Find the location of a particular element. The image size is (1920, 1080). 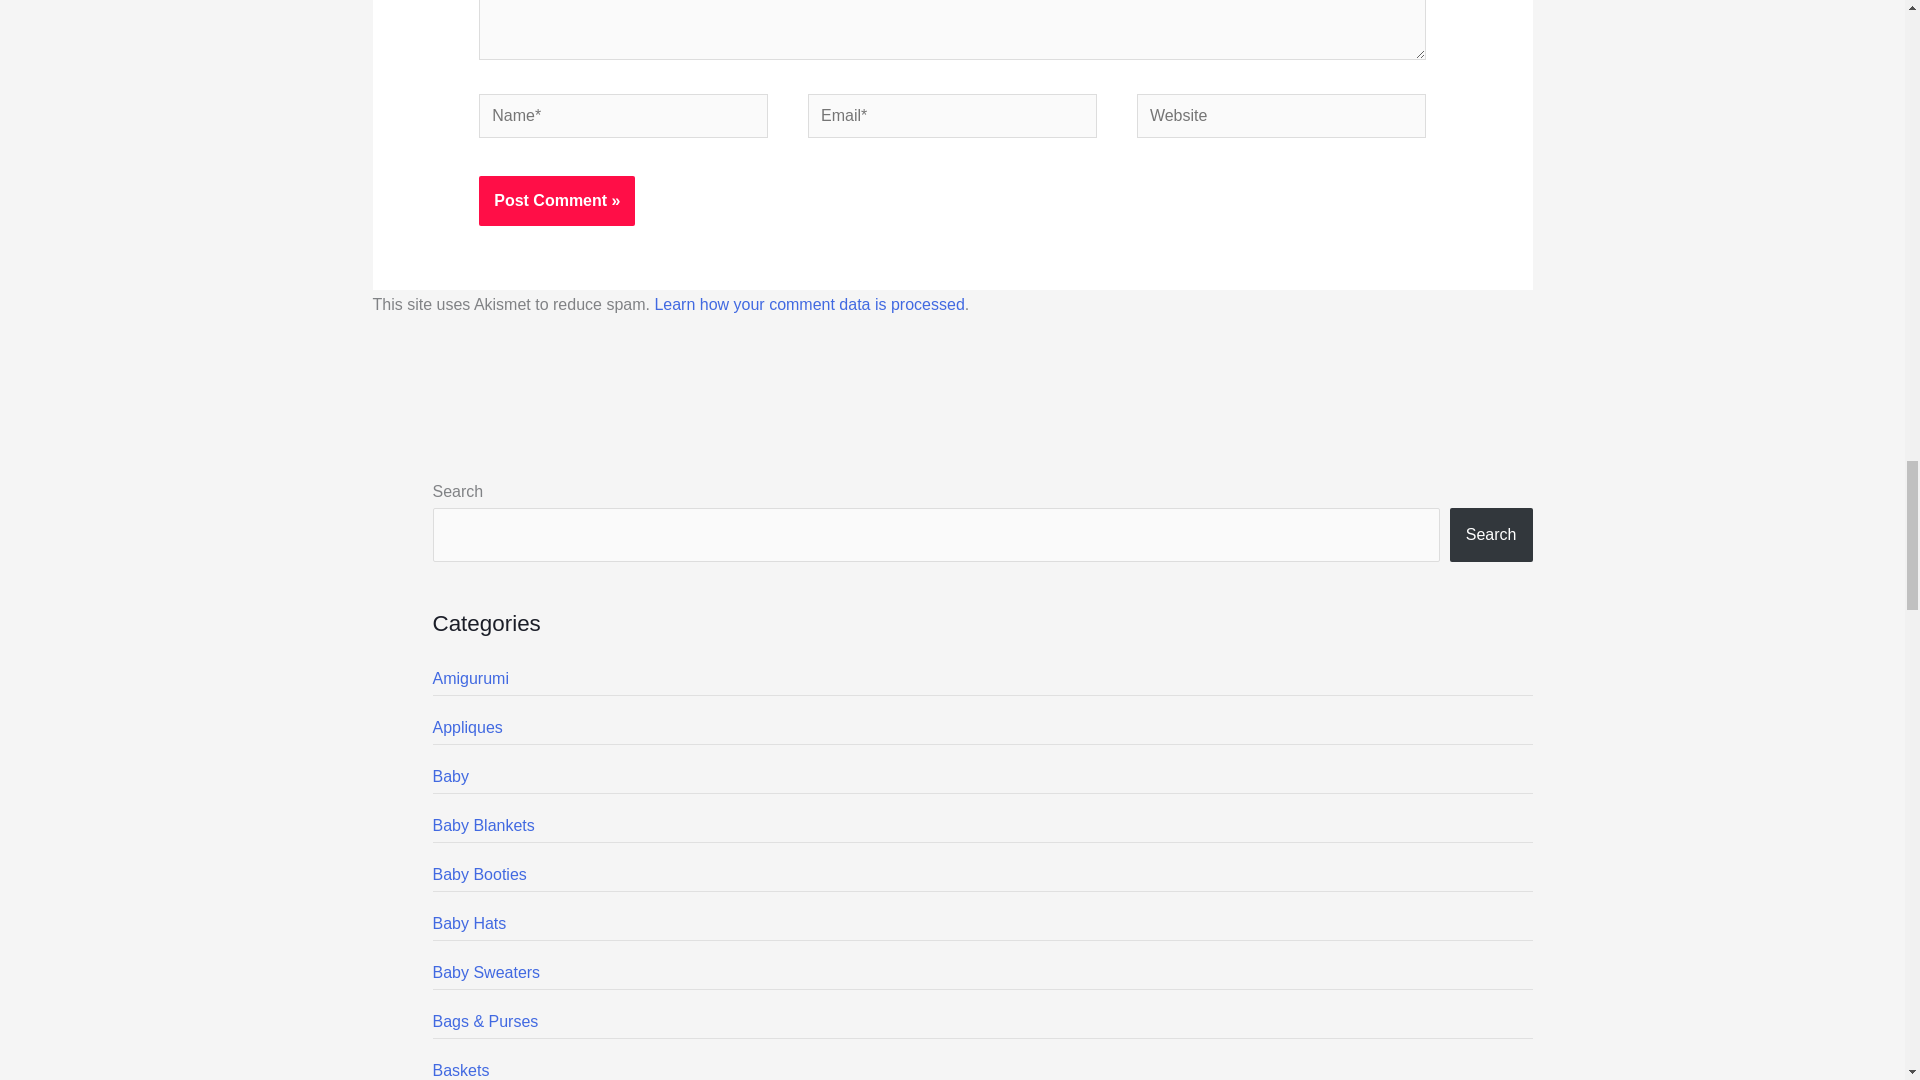

Search is located at coordinates (1490, 534).